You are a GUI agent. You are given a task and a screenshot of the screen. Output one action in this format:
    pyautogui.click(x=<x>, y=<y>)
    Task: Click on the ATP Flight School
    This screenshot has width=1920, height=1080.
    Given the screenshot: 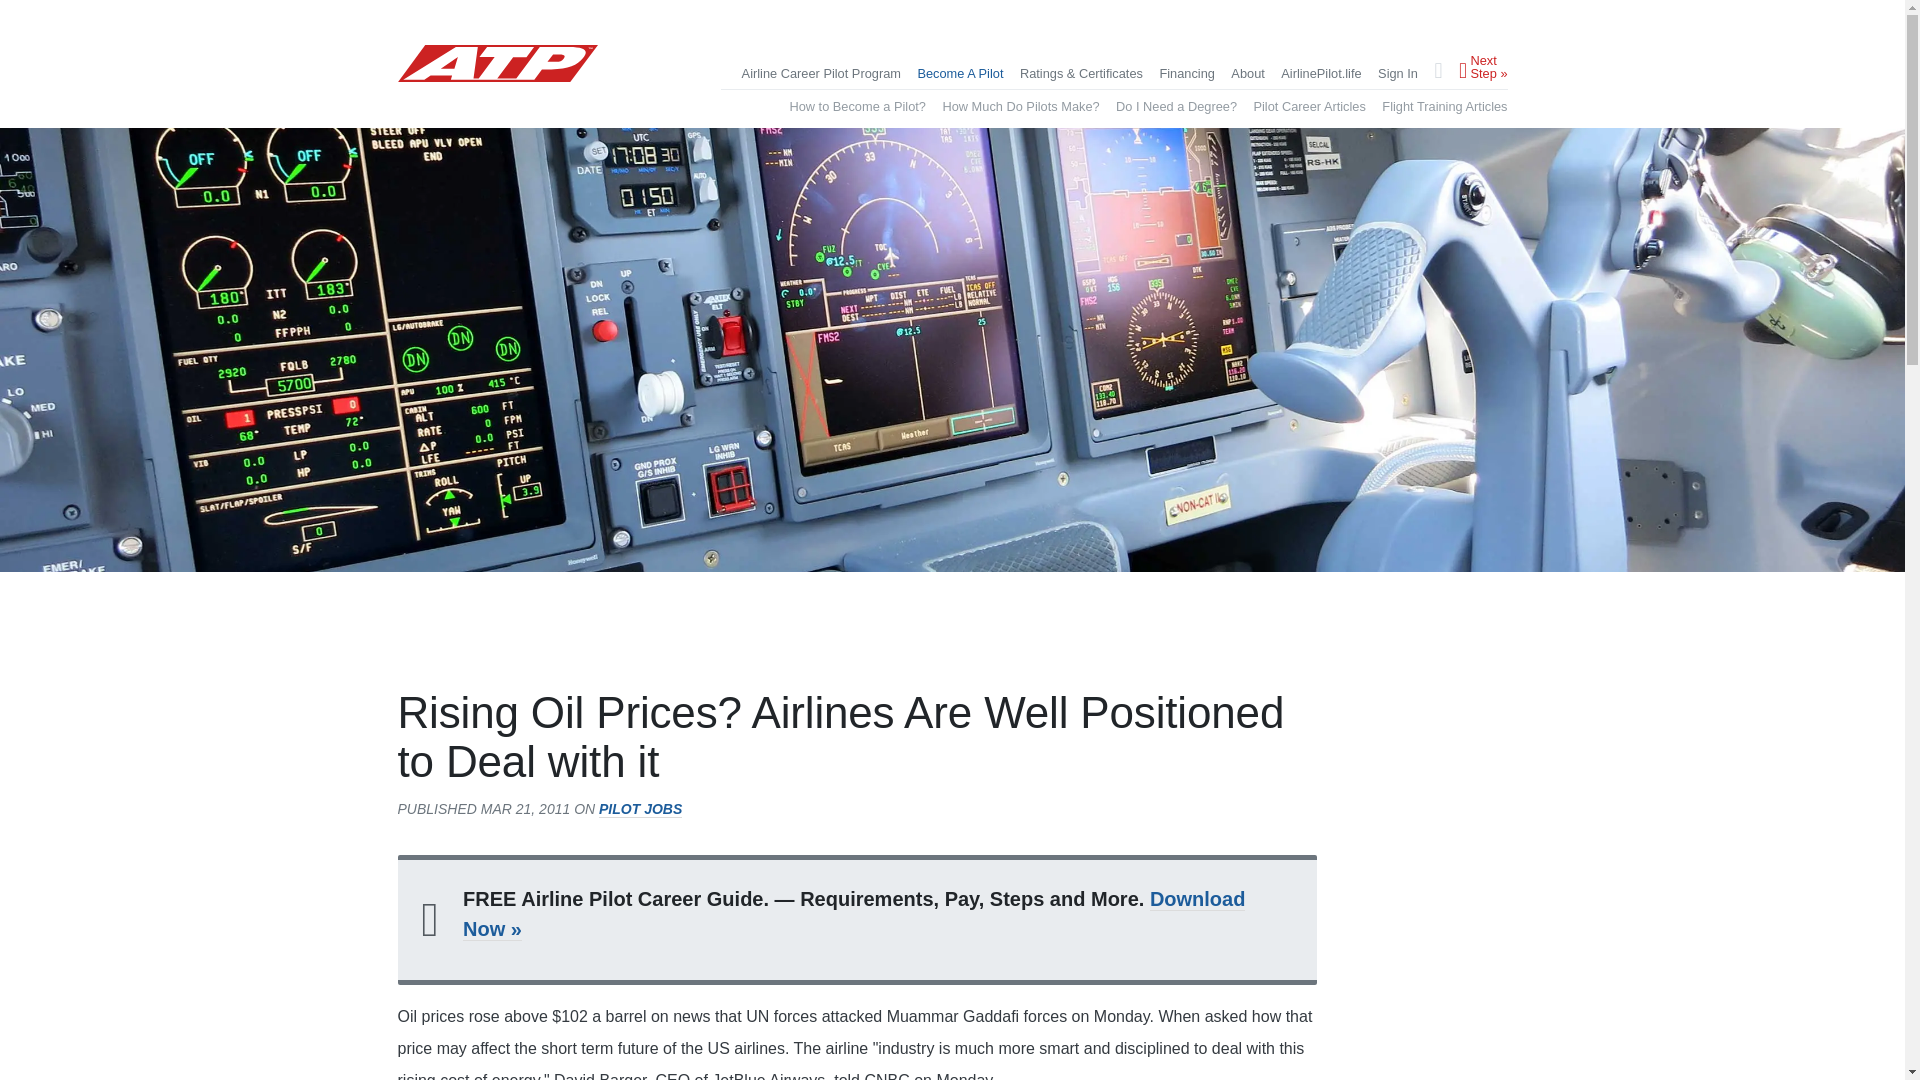 What is the action you would take?
    pyautogui.click(x=497, y=64)
    